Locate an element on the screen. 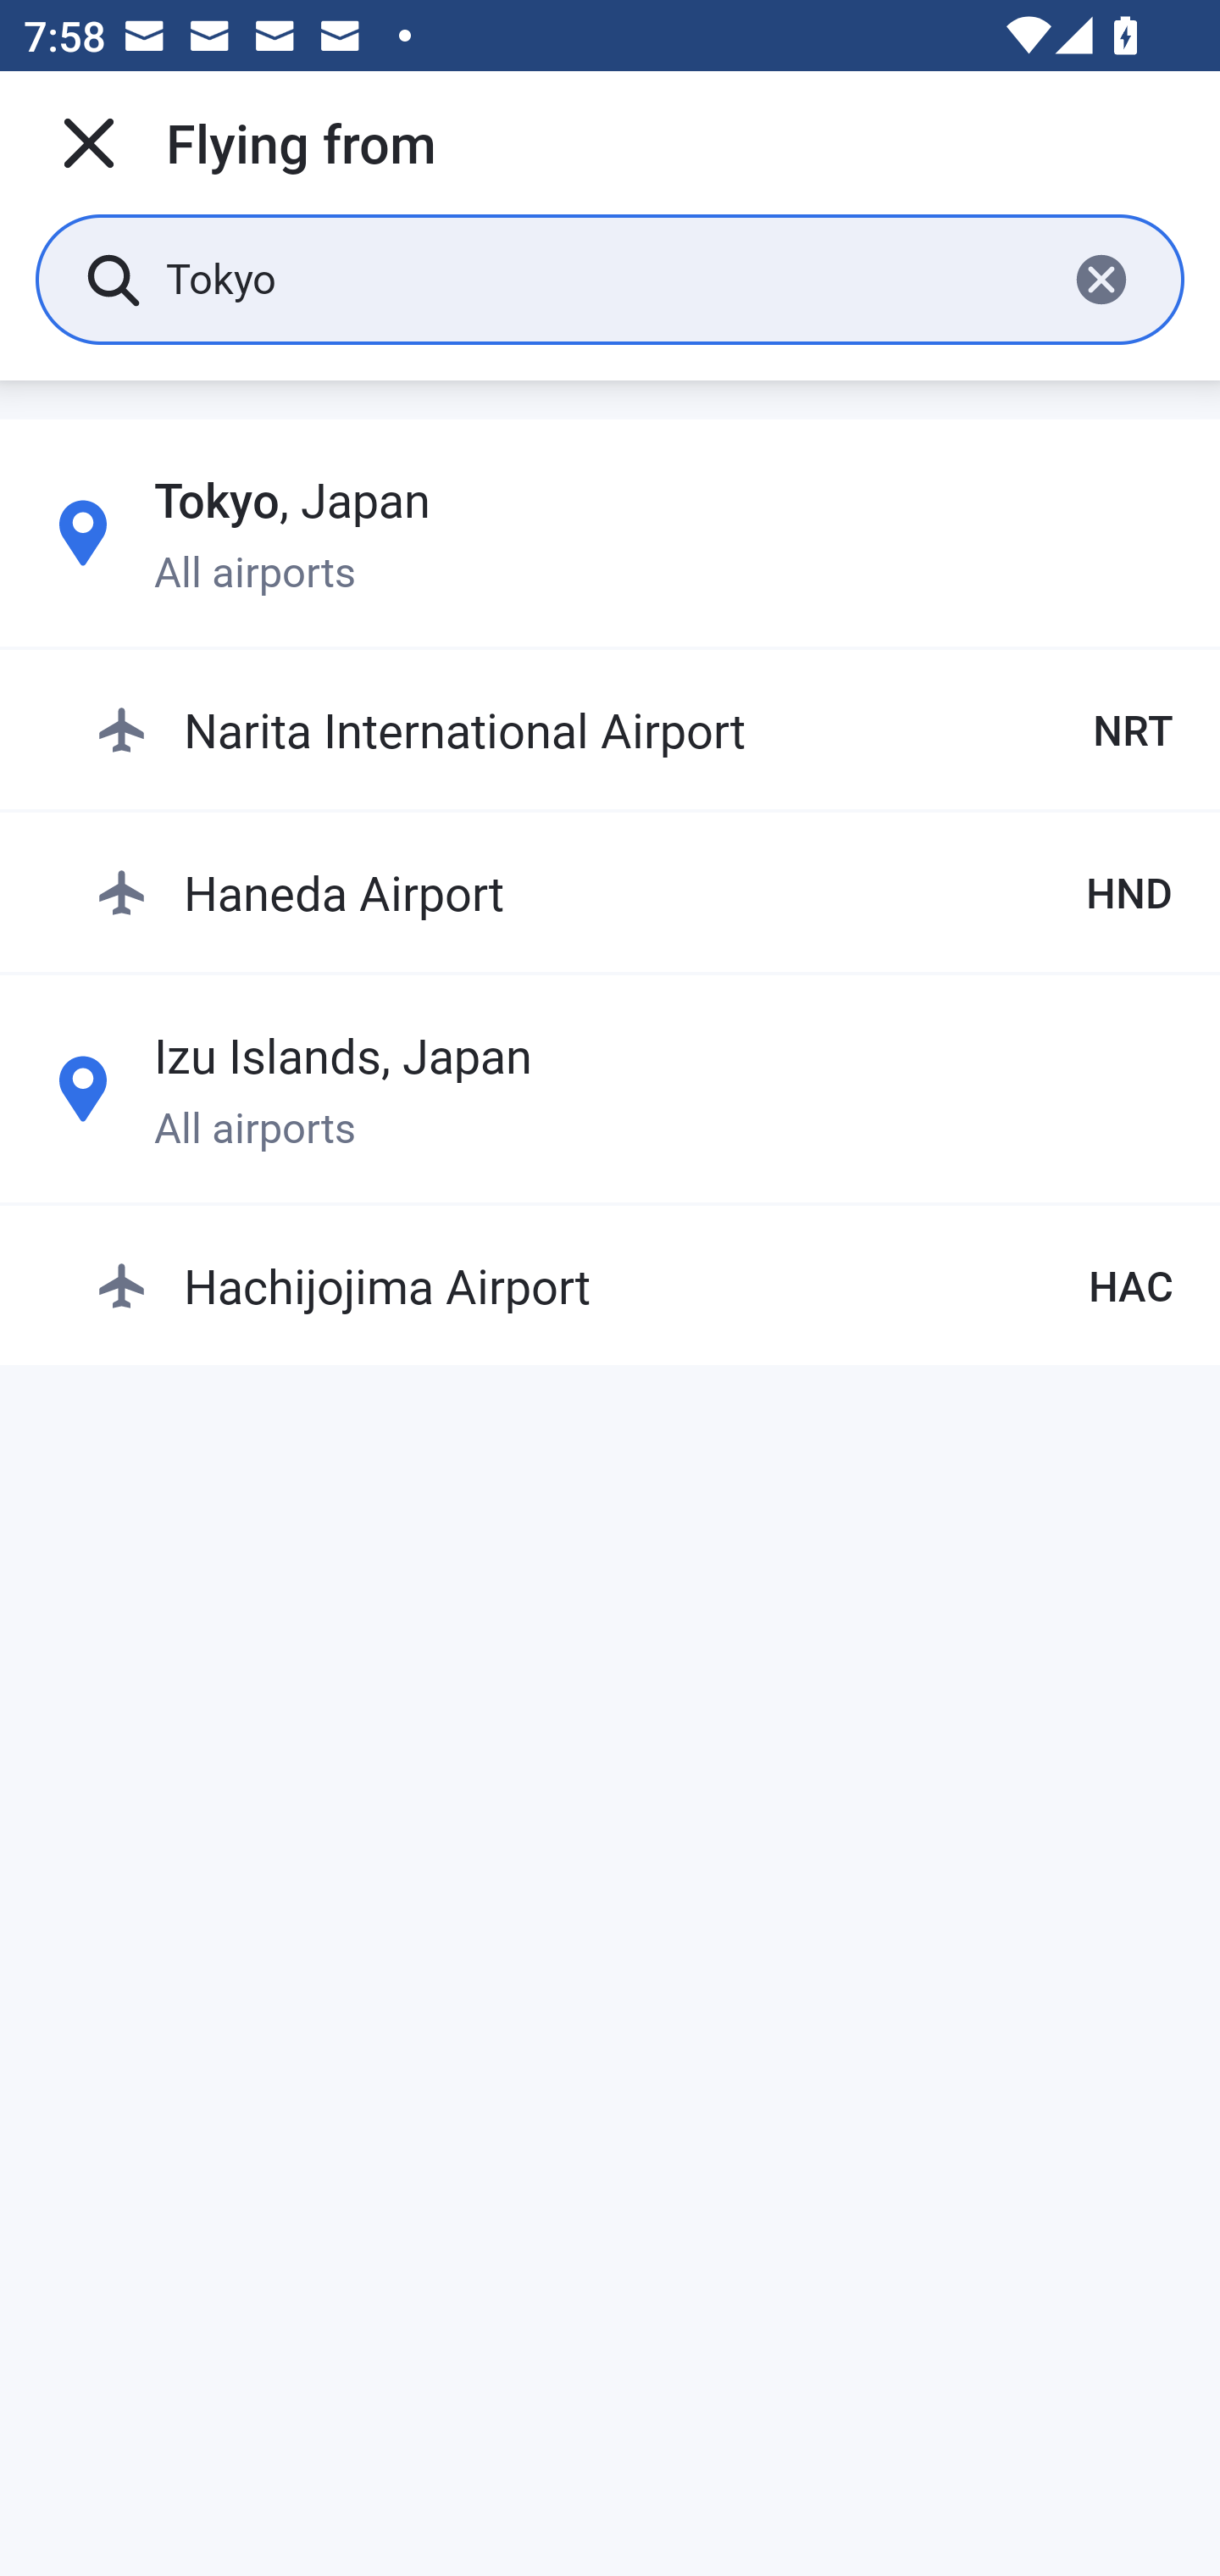 The image size is (1220, 2576). Haneda Airport HND is located at coordinates (634, 891).